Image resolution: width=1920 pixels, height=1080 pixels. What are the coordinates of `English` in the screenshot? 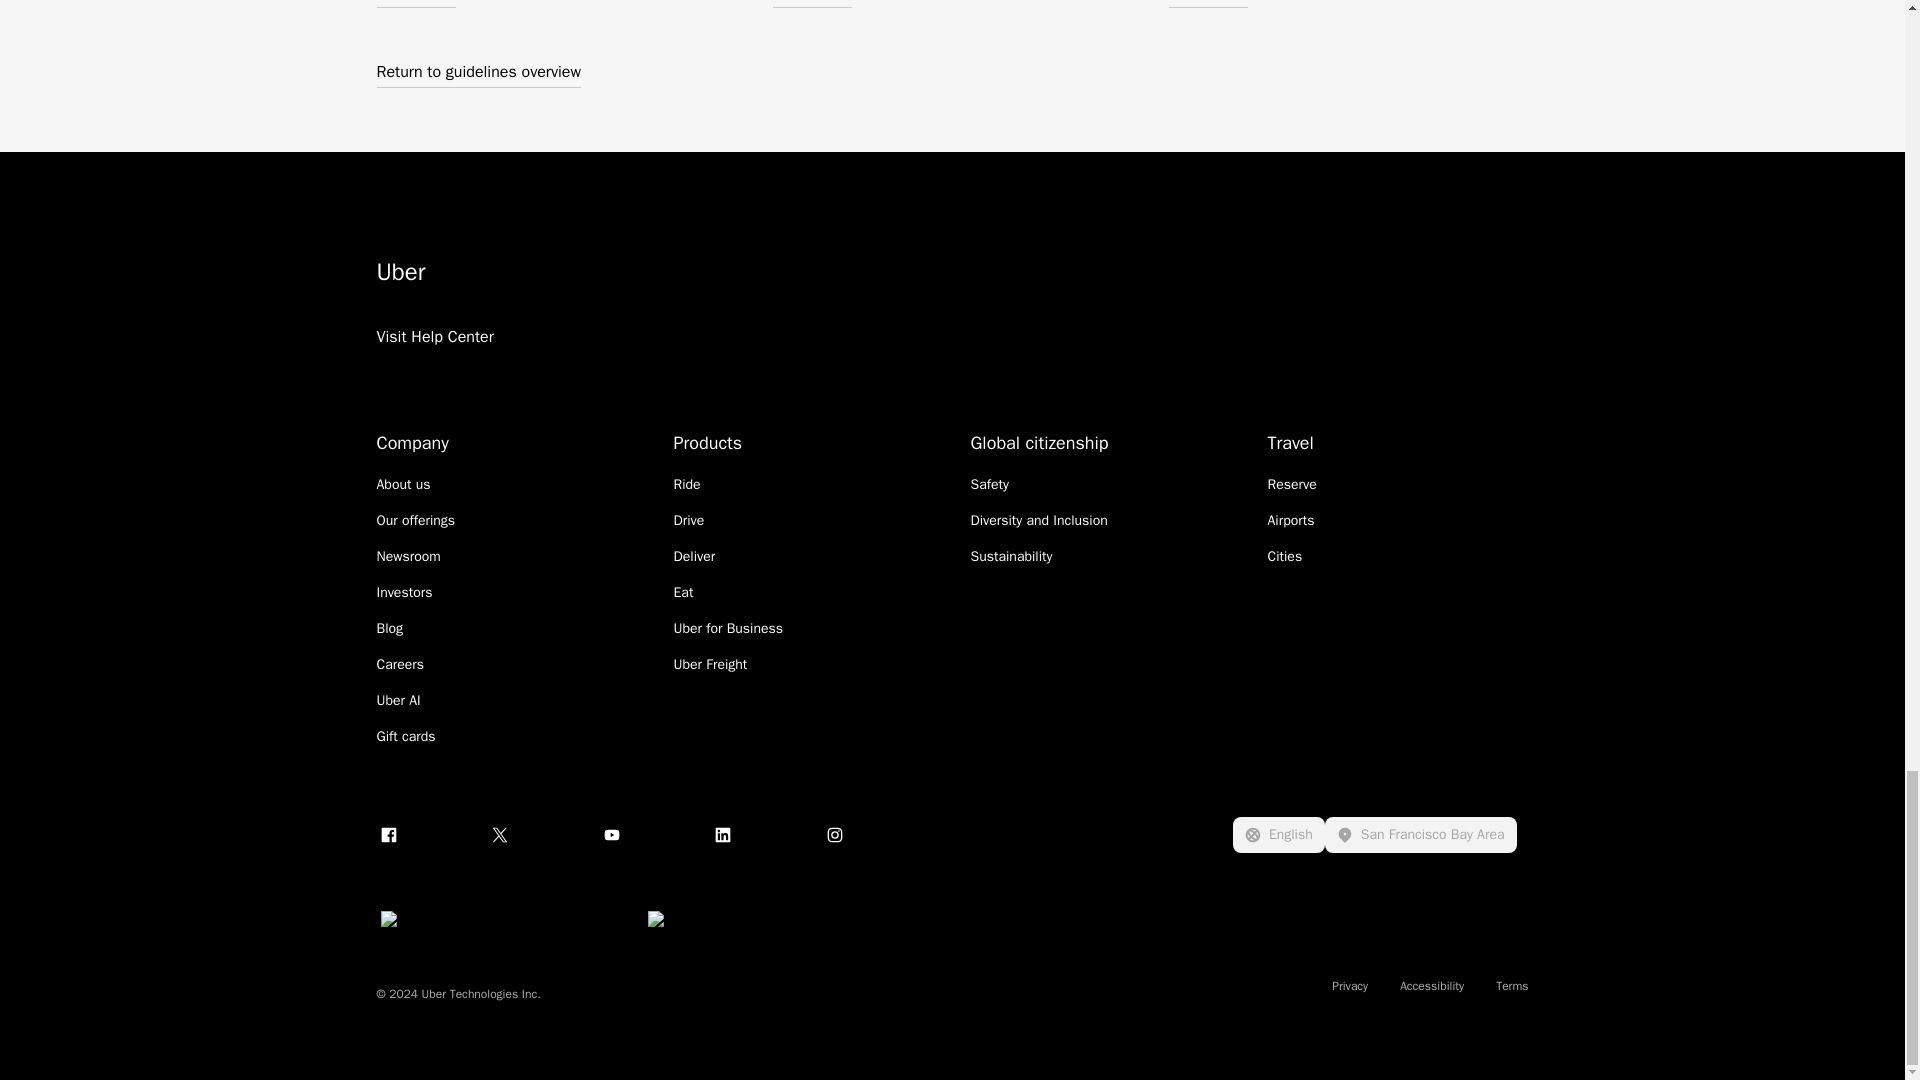 It's located at (1278, 834).